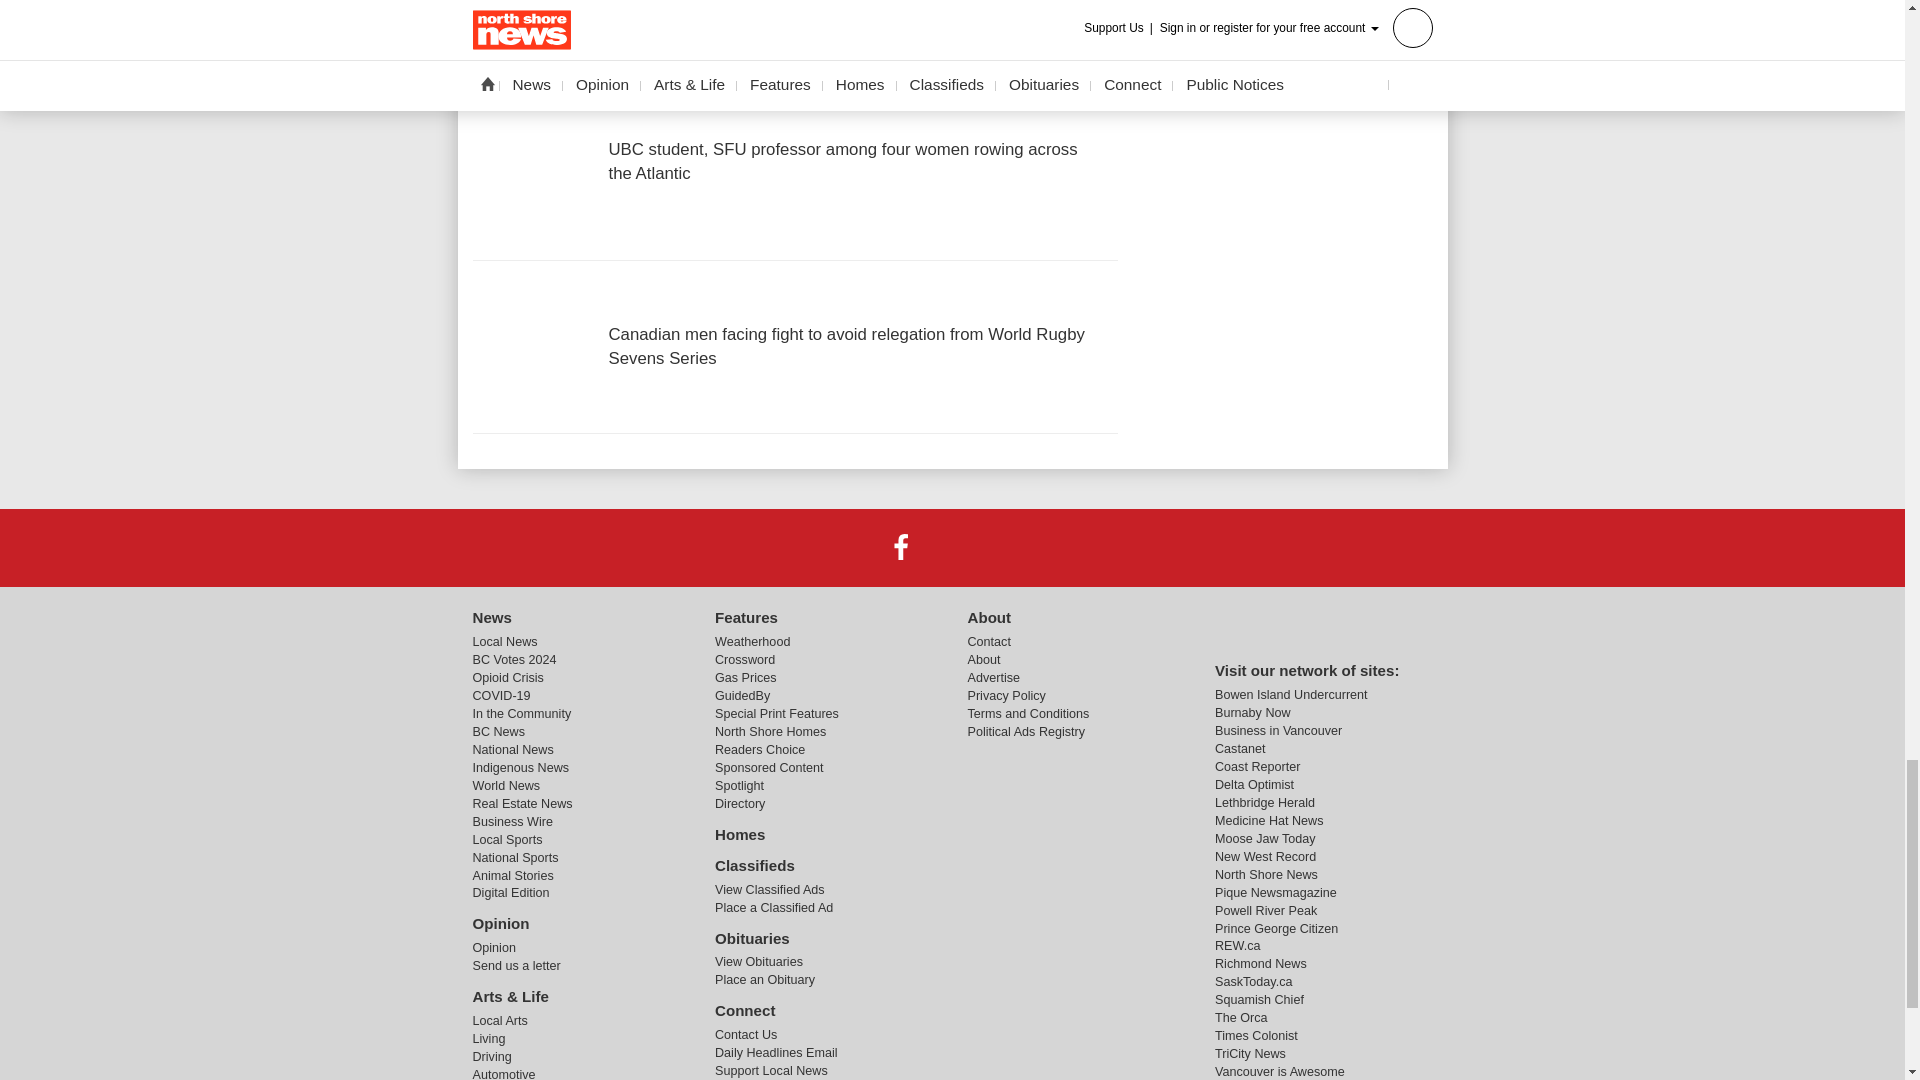 Image resolution: width=1920 pixels, height=1080 pixels. I want to click on Instagram, so click(1003, 547).